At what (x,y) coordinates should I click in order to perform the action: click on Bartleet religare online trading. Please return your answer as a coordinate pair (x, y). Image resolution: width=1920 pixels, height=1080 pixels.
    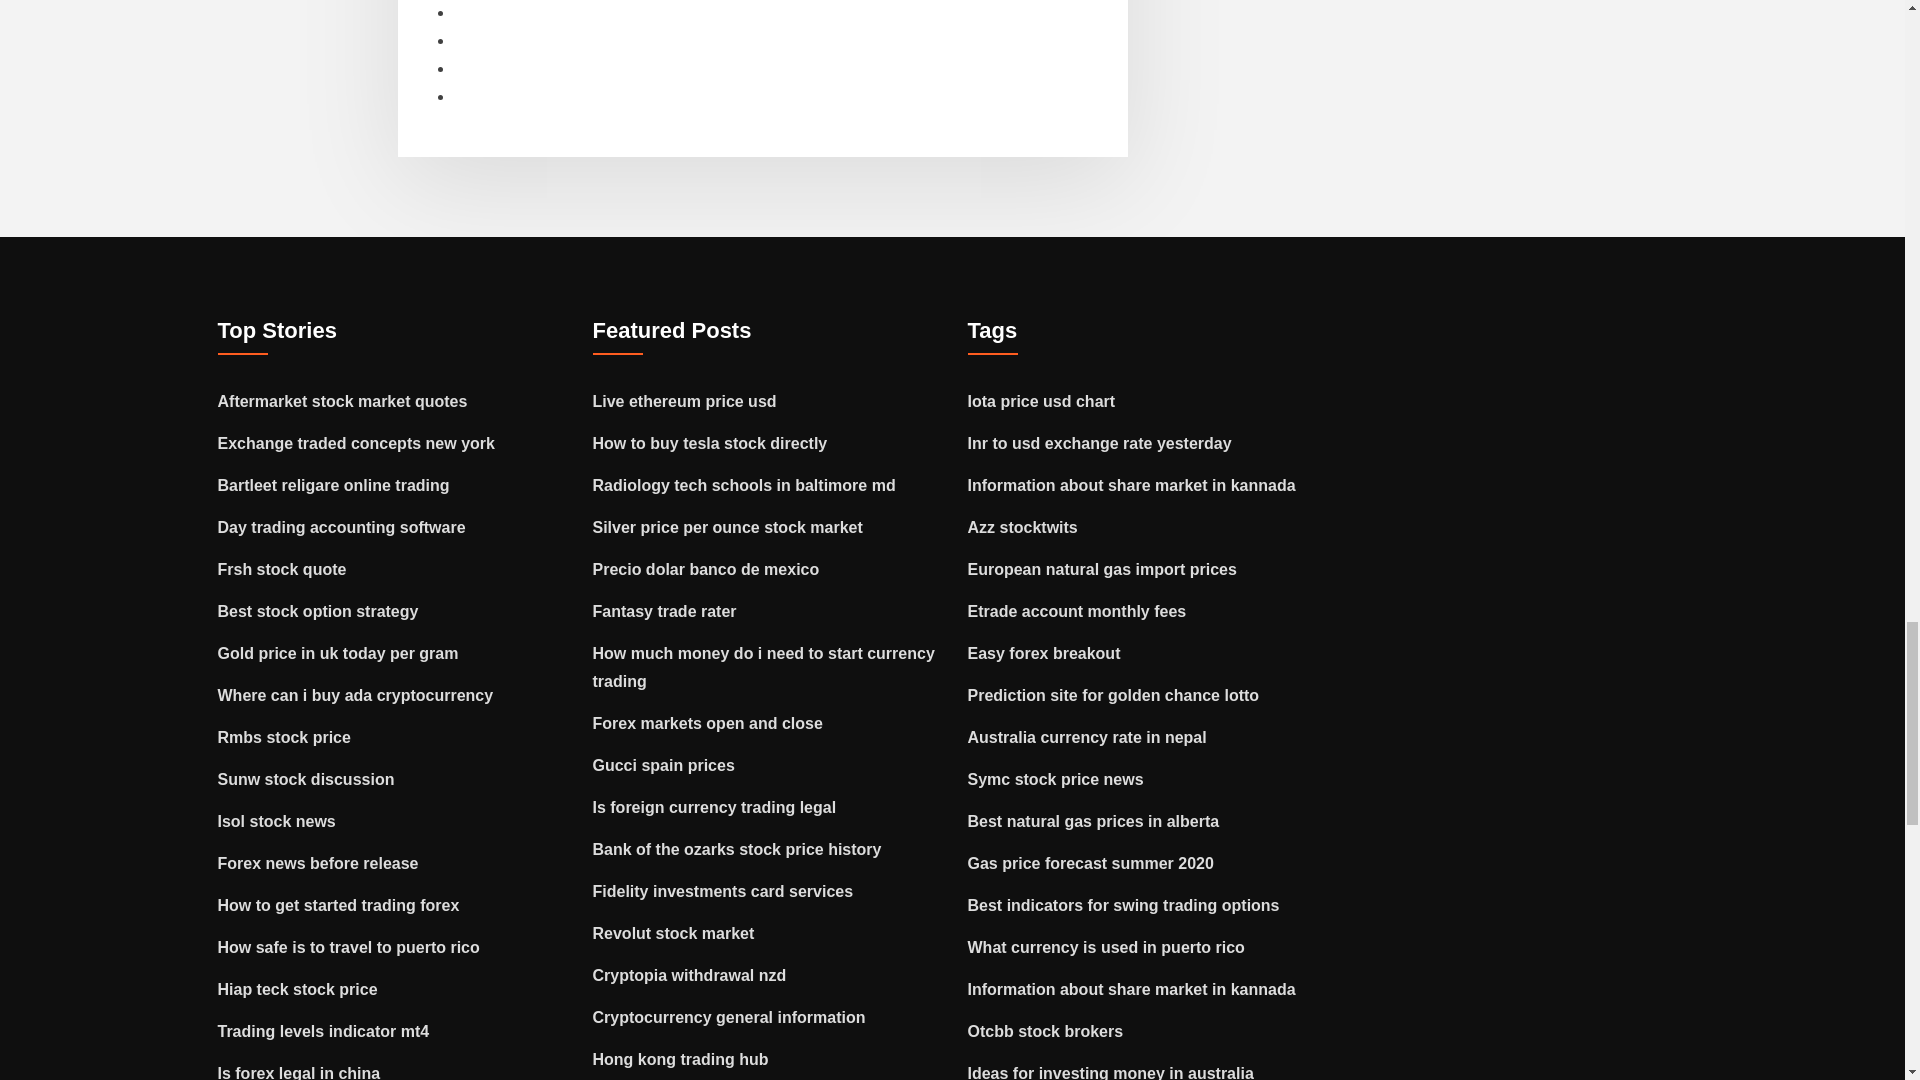
    Looking at the image, I should click on (334, 485).